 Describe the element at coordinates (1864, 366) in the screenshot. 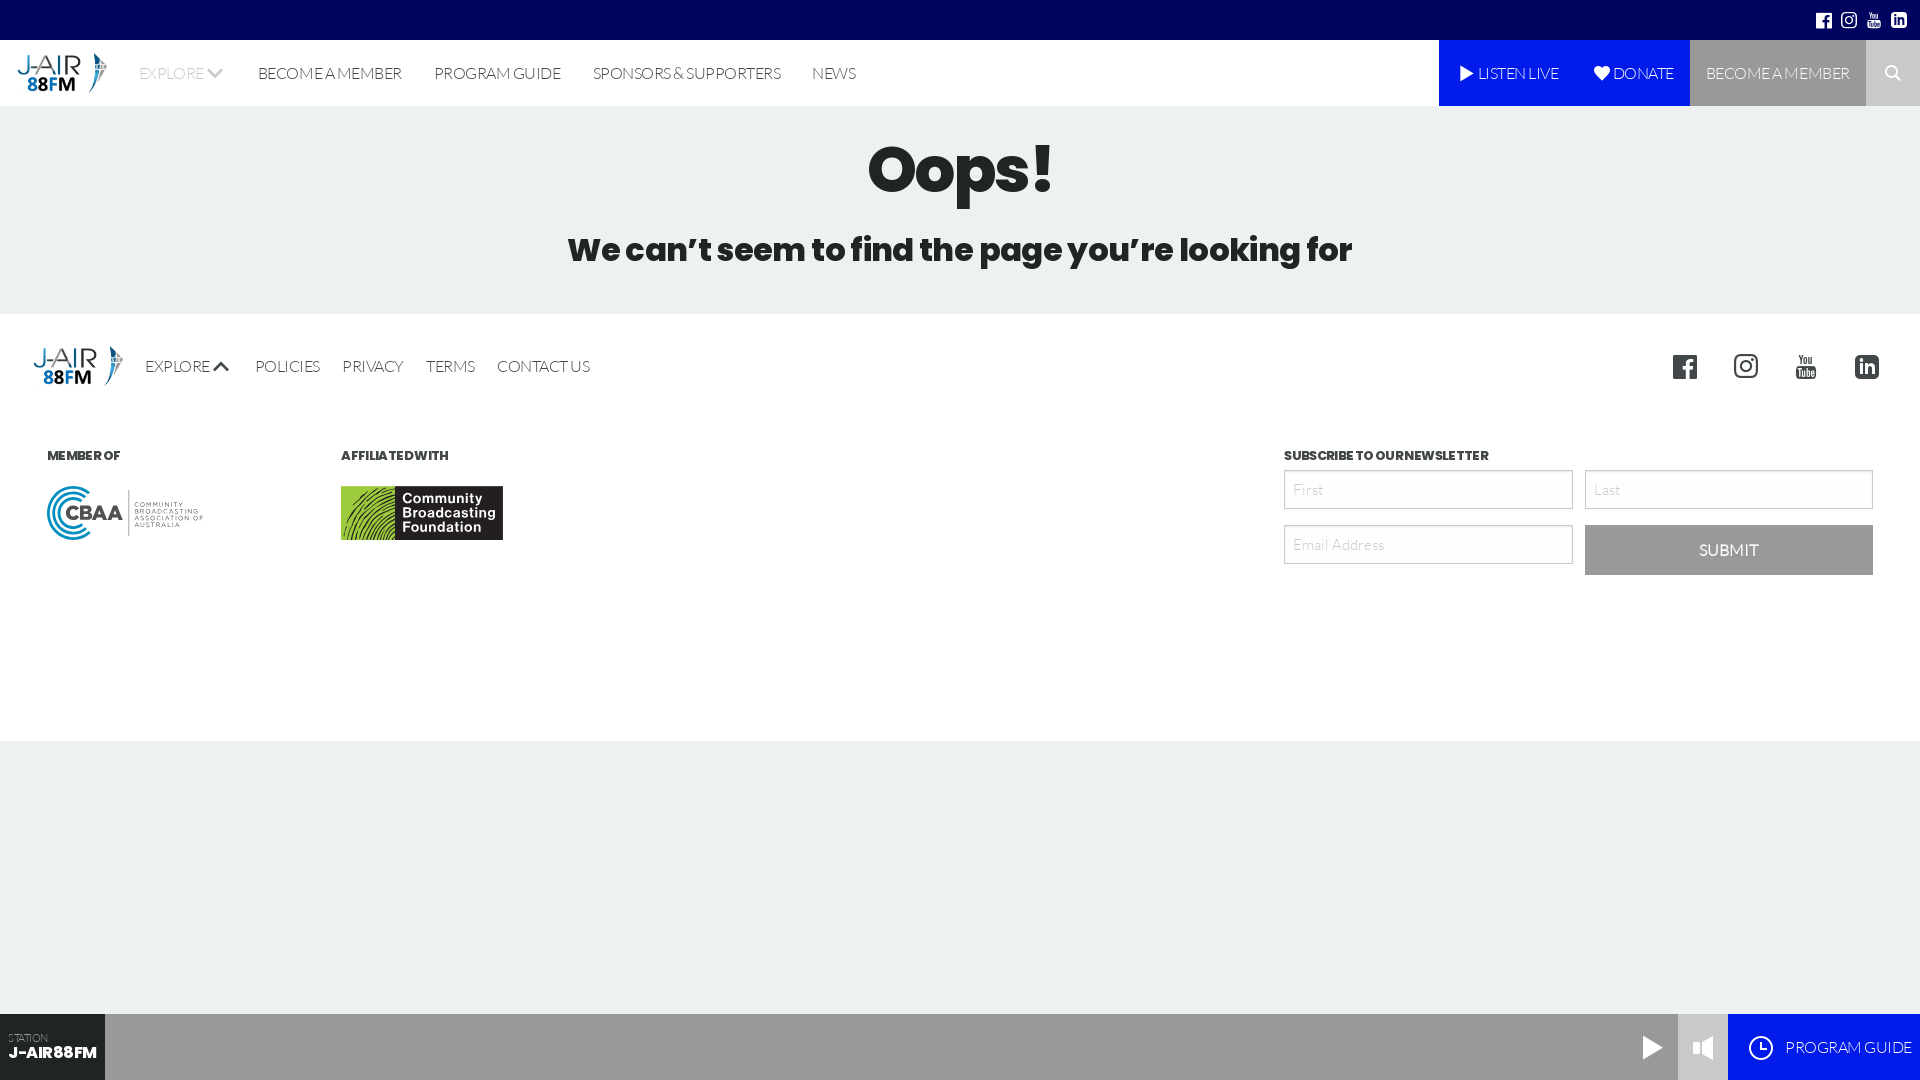

I see ` ` at that location.